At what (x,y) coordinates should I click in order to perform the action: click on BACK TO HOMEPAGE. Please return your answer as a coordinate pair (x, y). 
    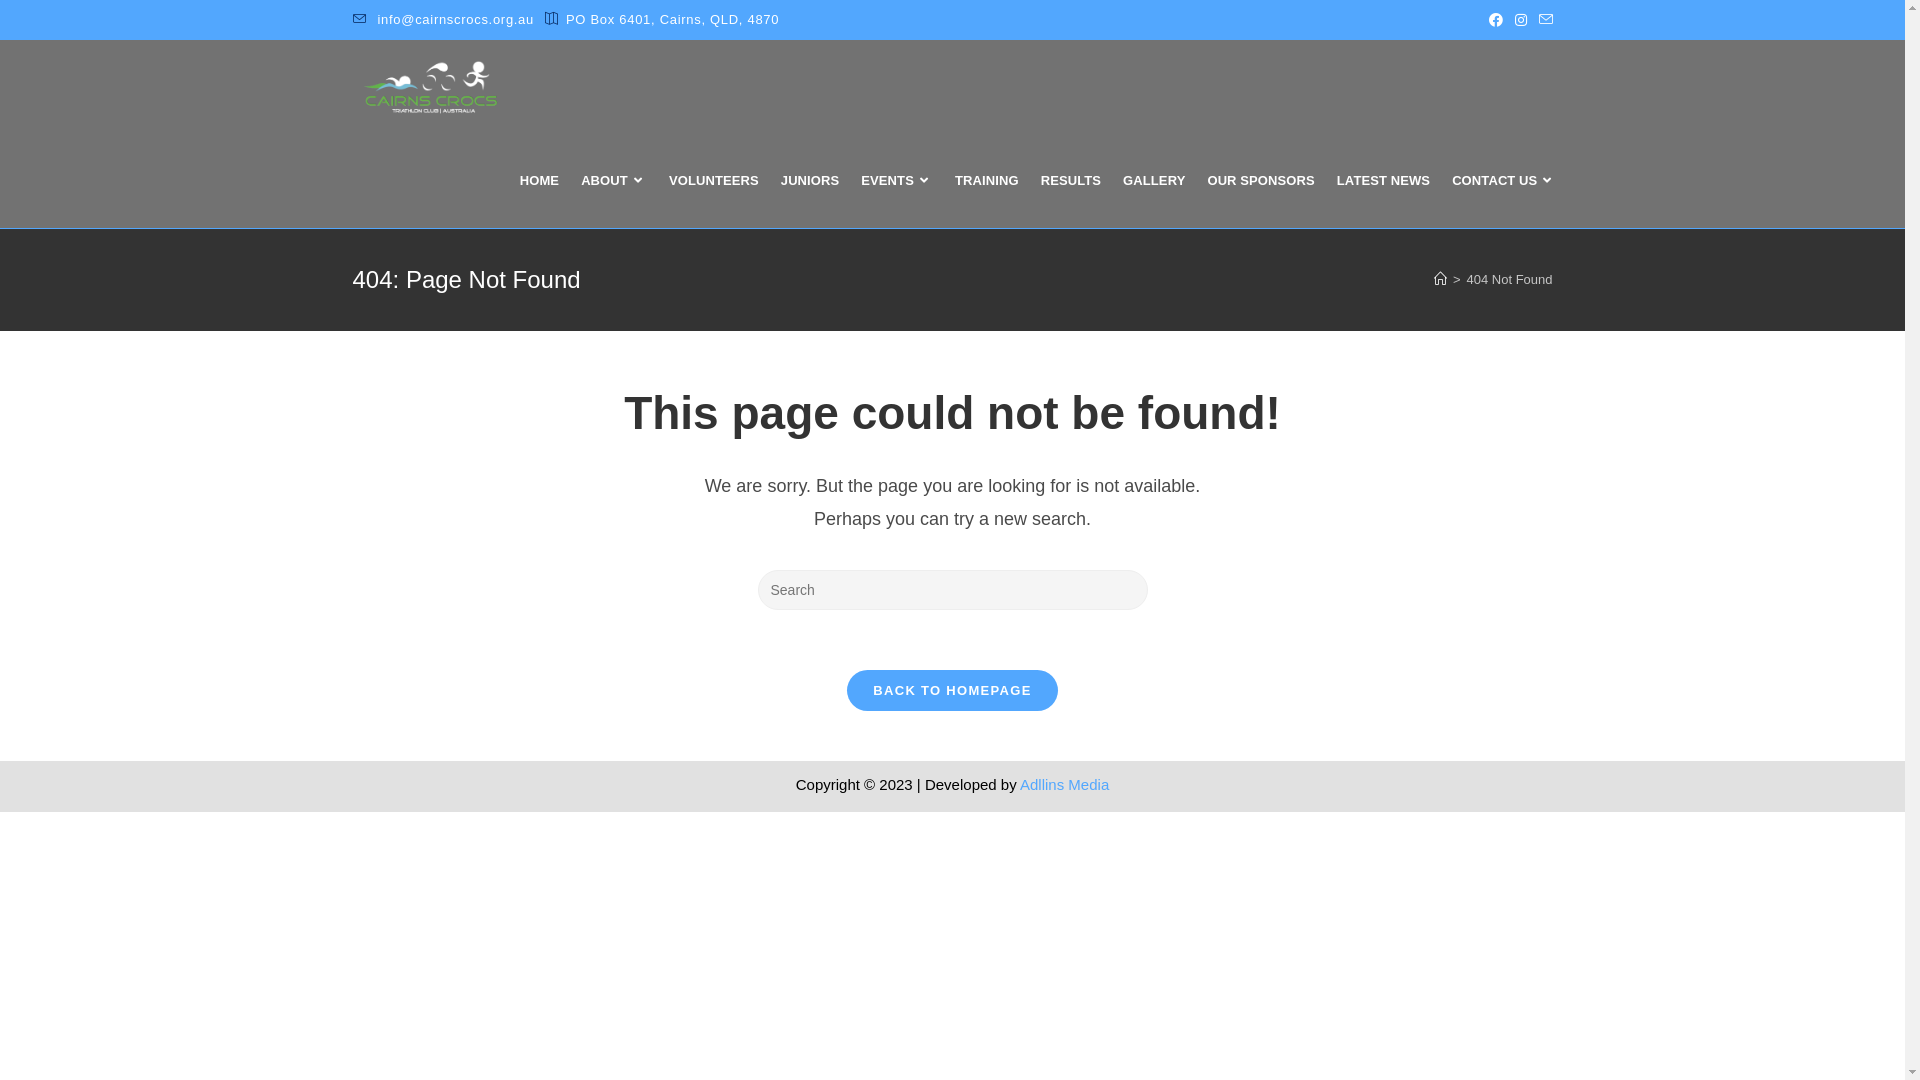
    Looking at the image, I should click on (952, 690).